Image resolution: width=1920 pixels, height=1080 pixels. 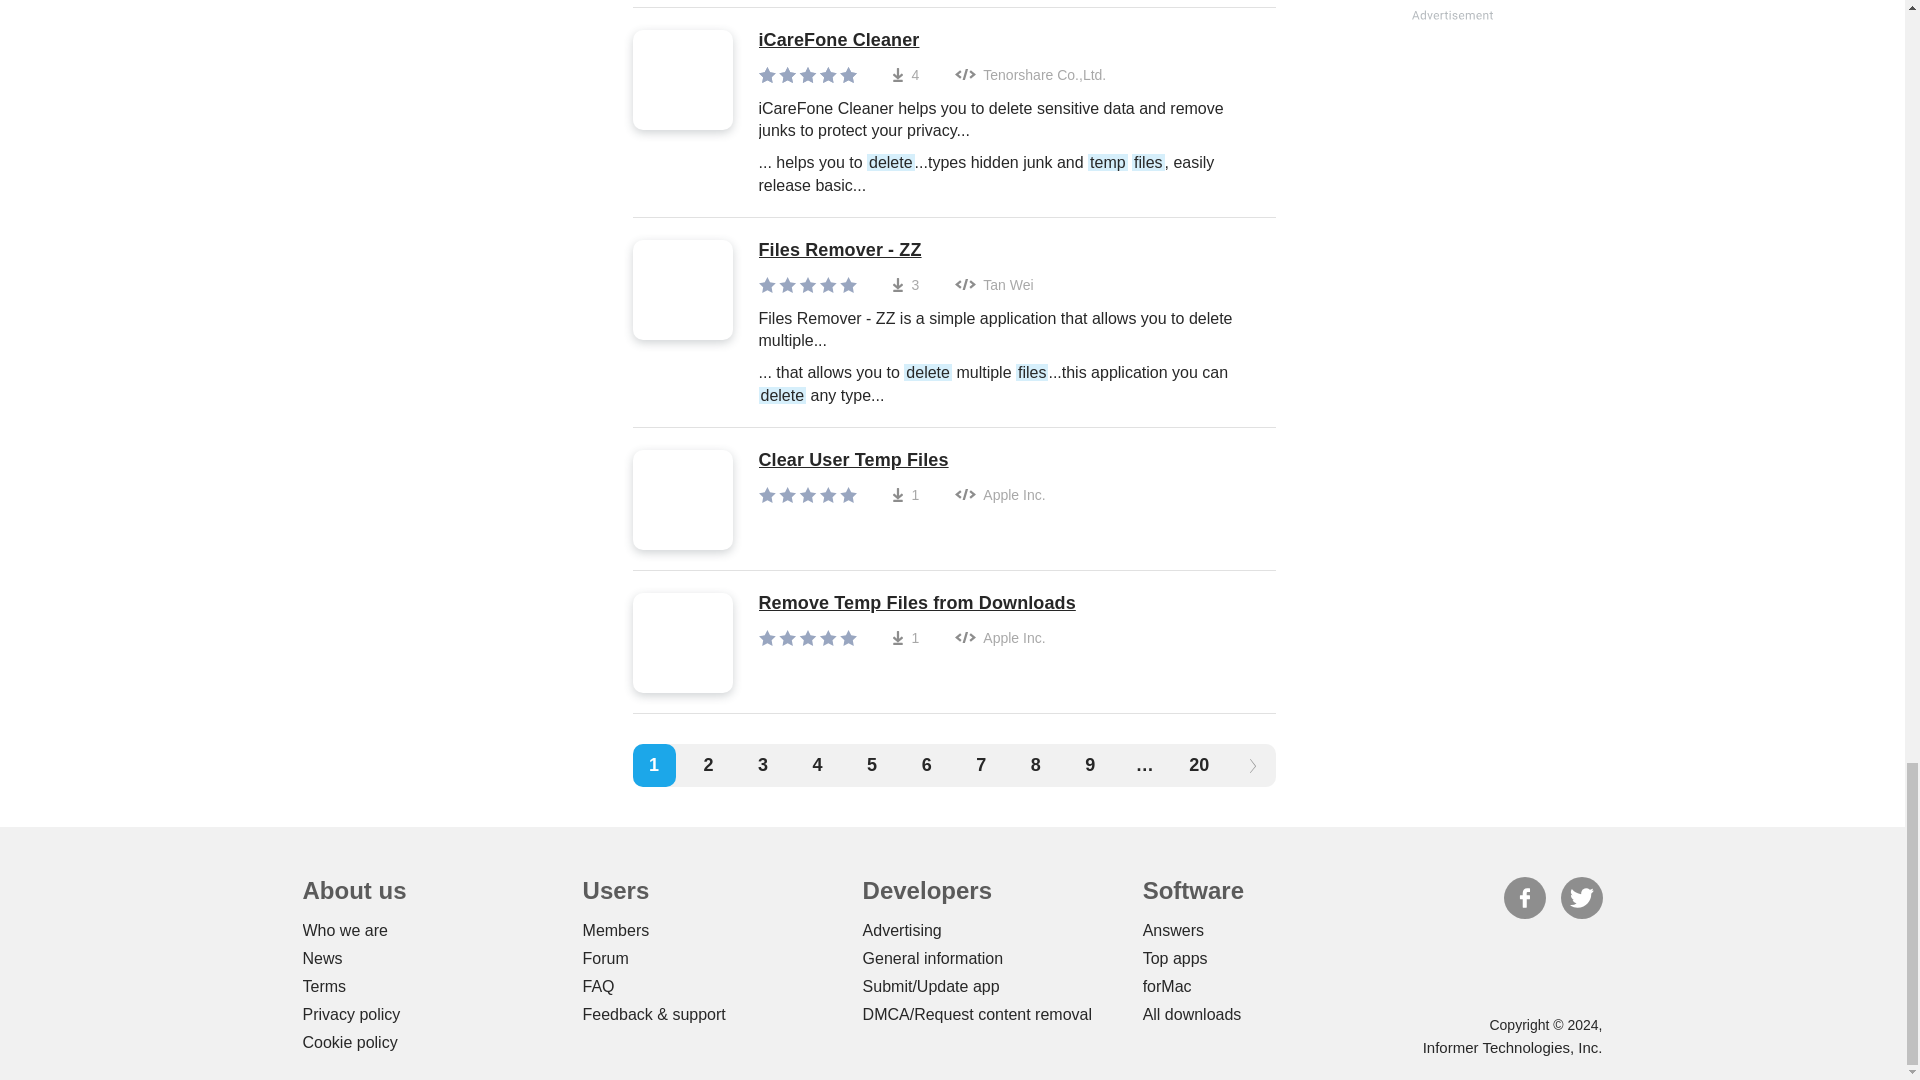 I want to click on Remove Temp Files from Downloads, so click(x=916, y=603).